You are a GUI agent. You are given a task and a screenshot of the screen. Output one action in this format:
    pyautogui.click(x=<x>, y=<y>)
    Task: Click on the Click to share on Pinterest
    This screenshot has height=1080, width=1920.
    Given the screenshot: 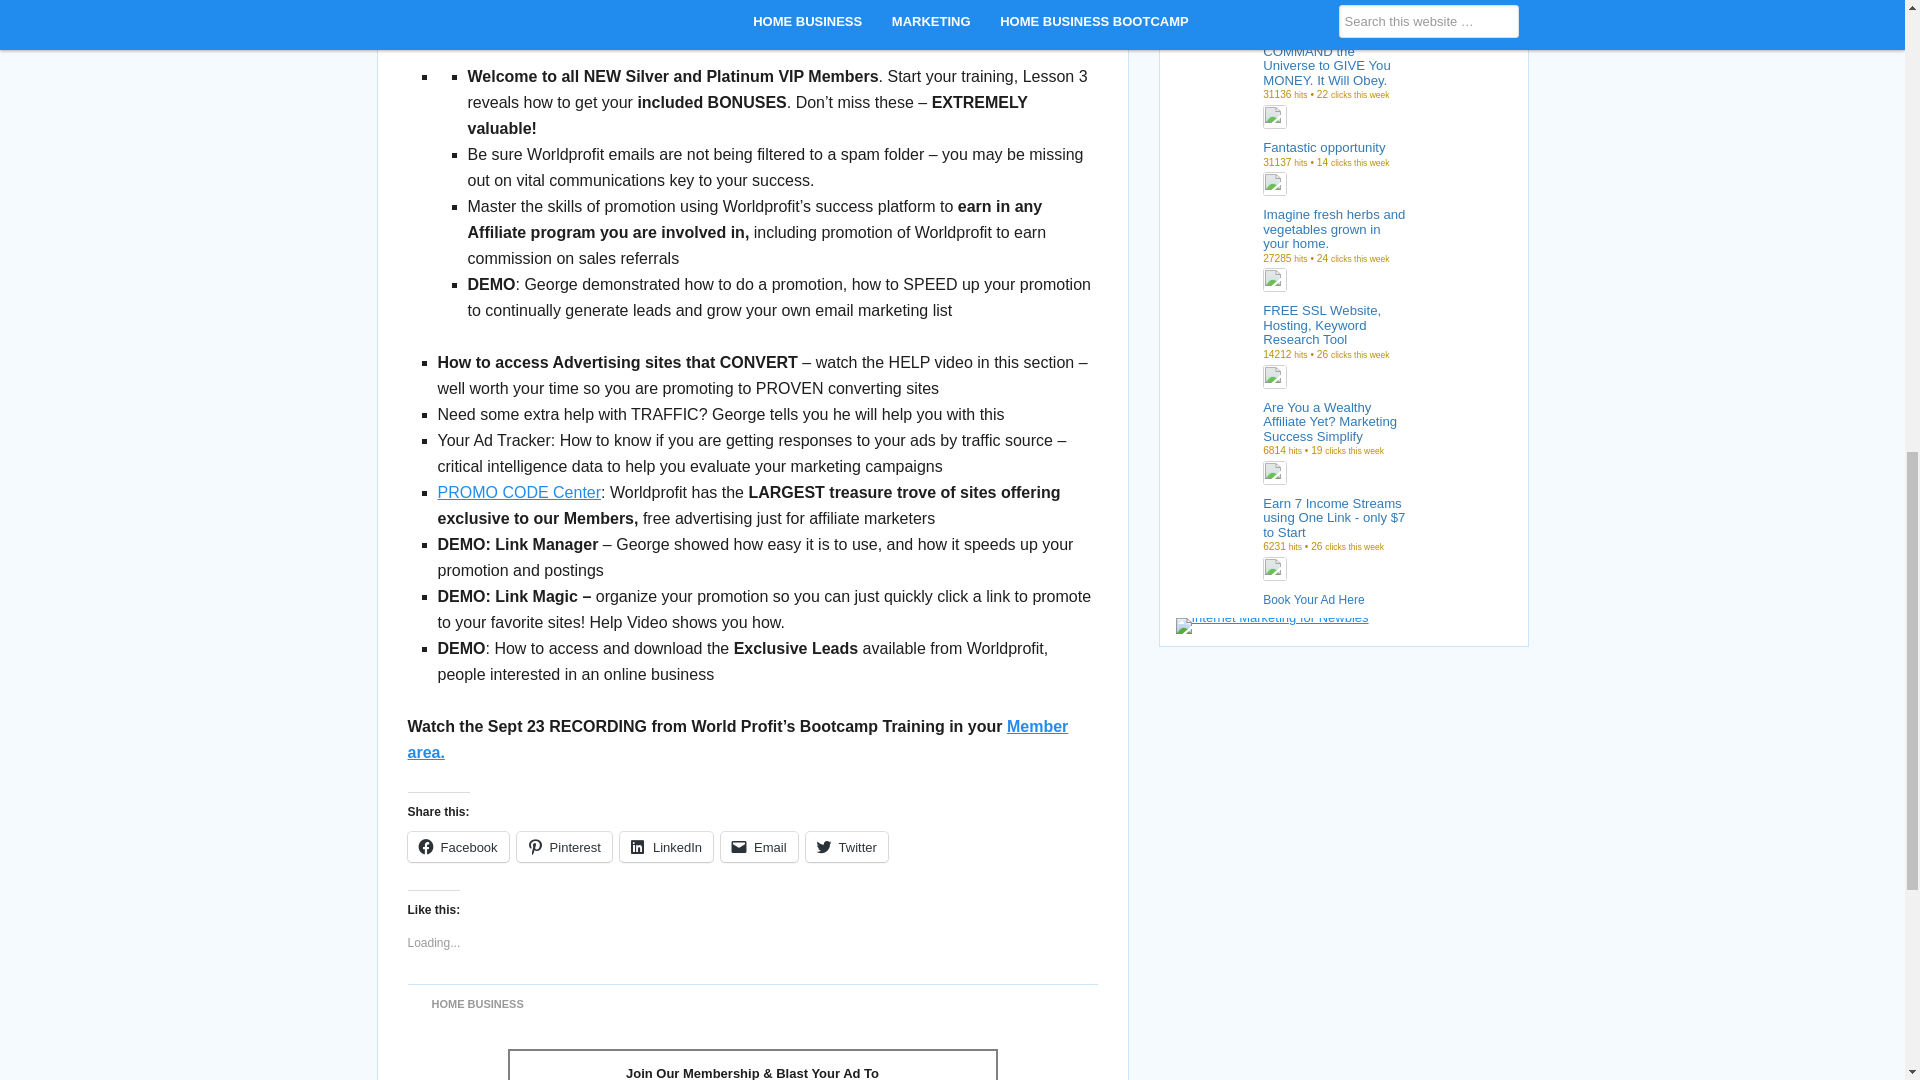 What is the action you would take?
    pyautogui.click(x=564, y=846)
    